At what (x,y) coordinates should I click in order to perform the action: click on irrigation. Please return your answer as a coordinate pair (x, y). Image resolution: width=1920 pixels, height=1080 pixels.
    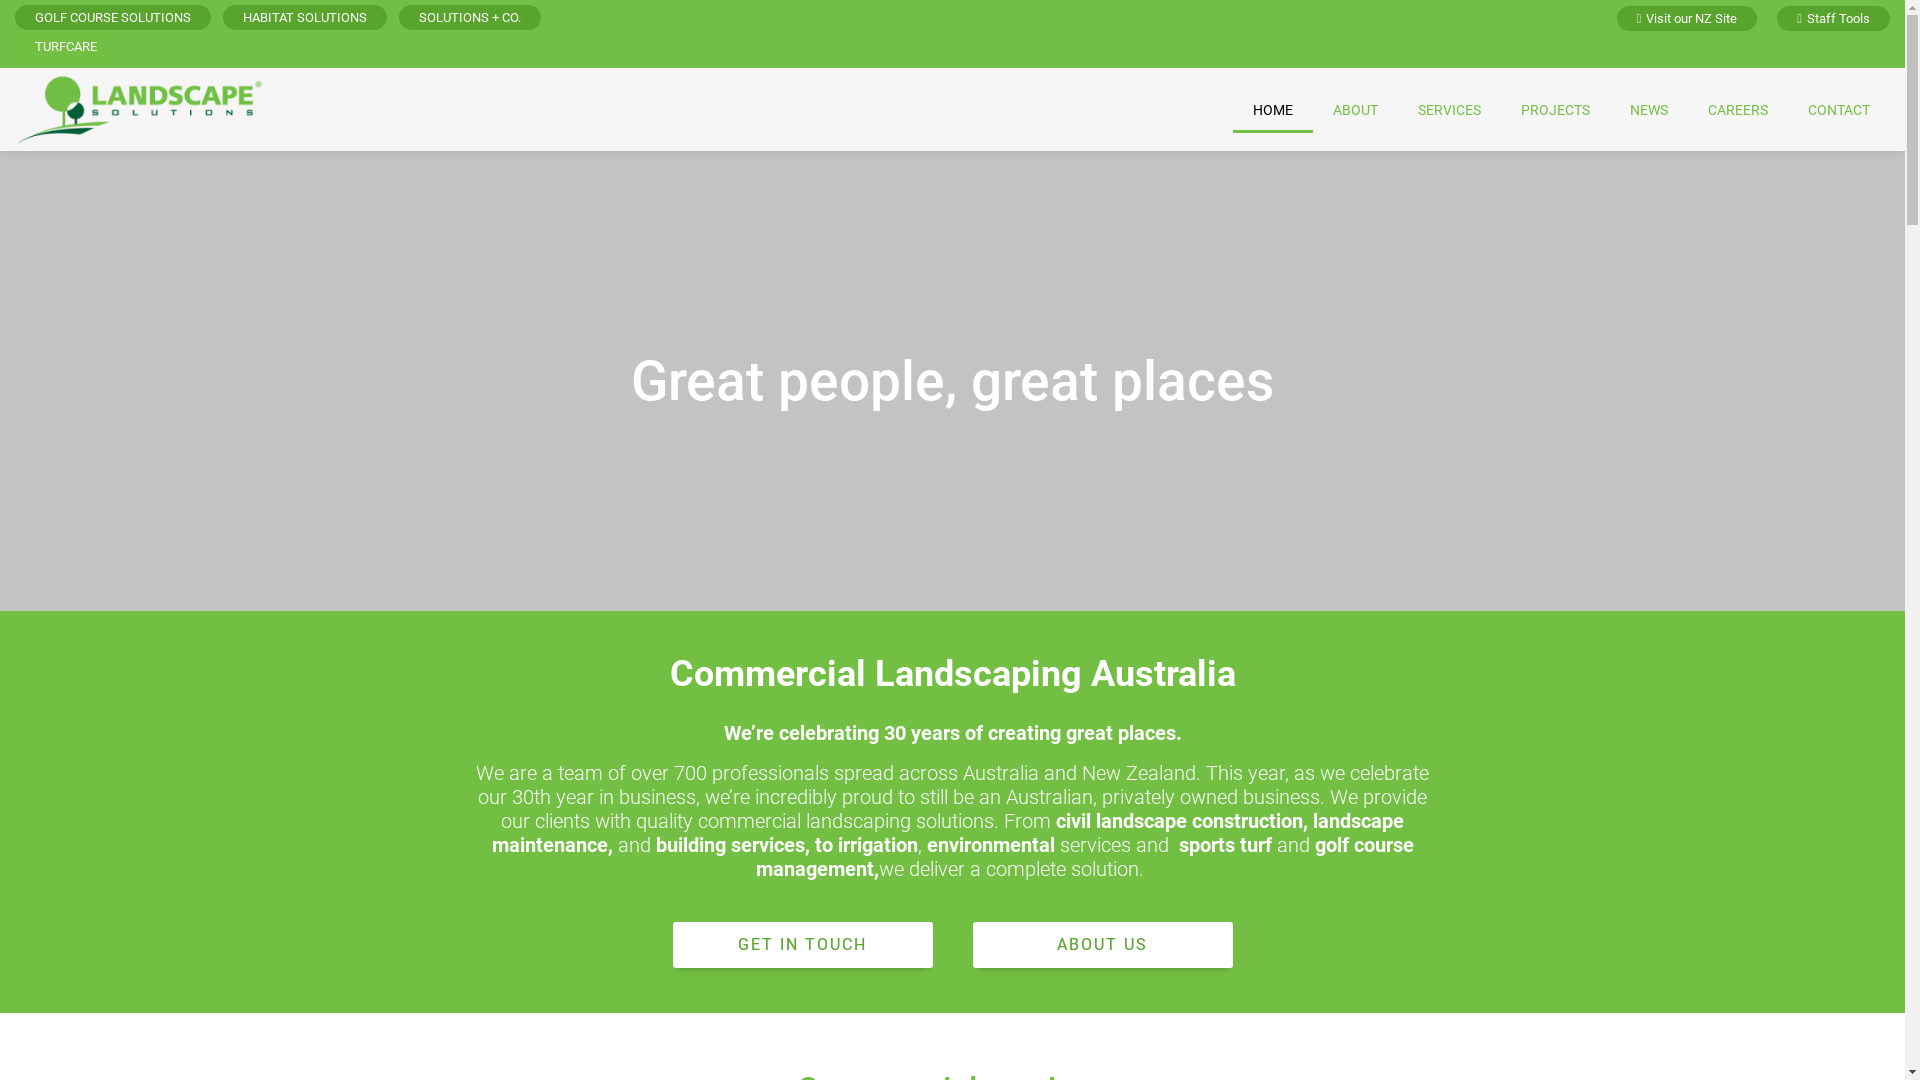
    Looking at the image, I should click on (878, 845).